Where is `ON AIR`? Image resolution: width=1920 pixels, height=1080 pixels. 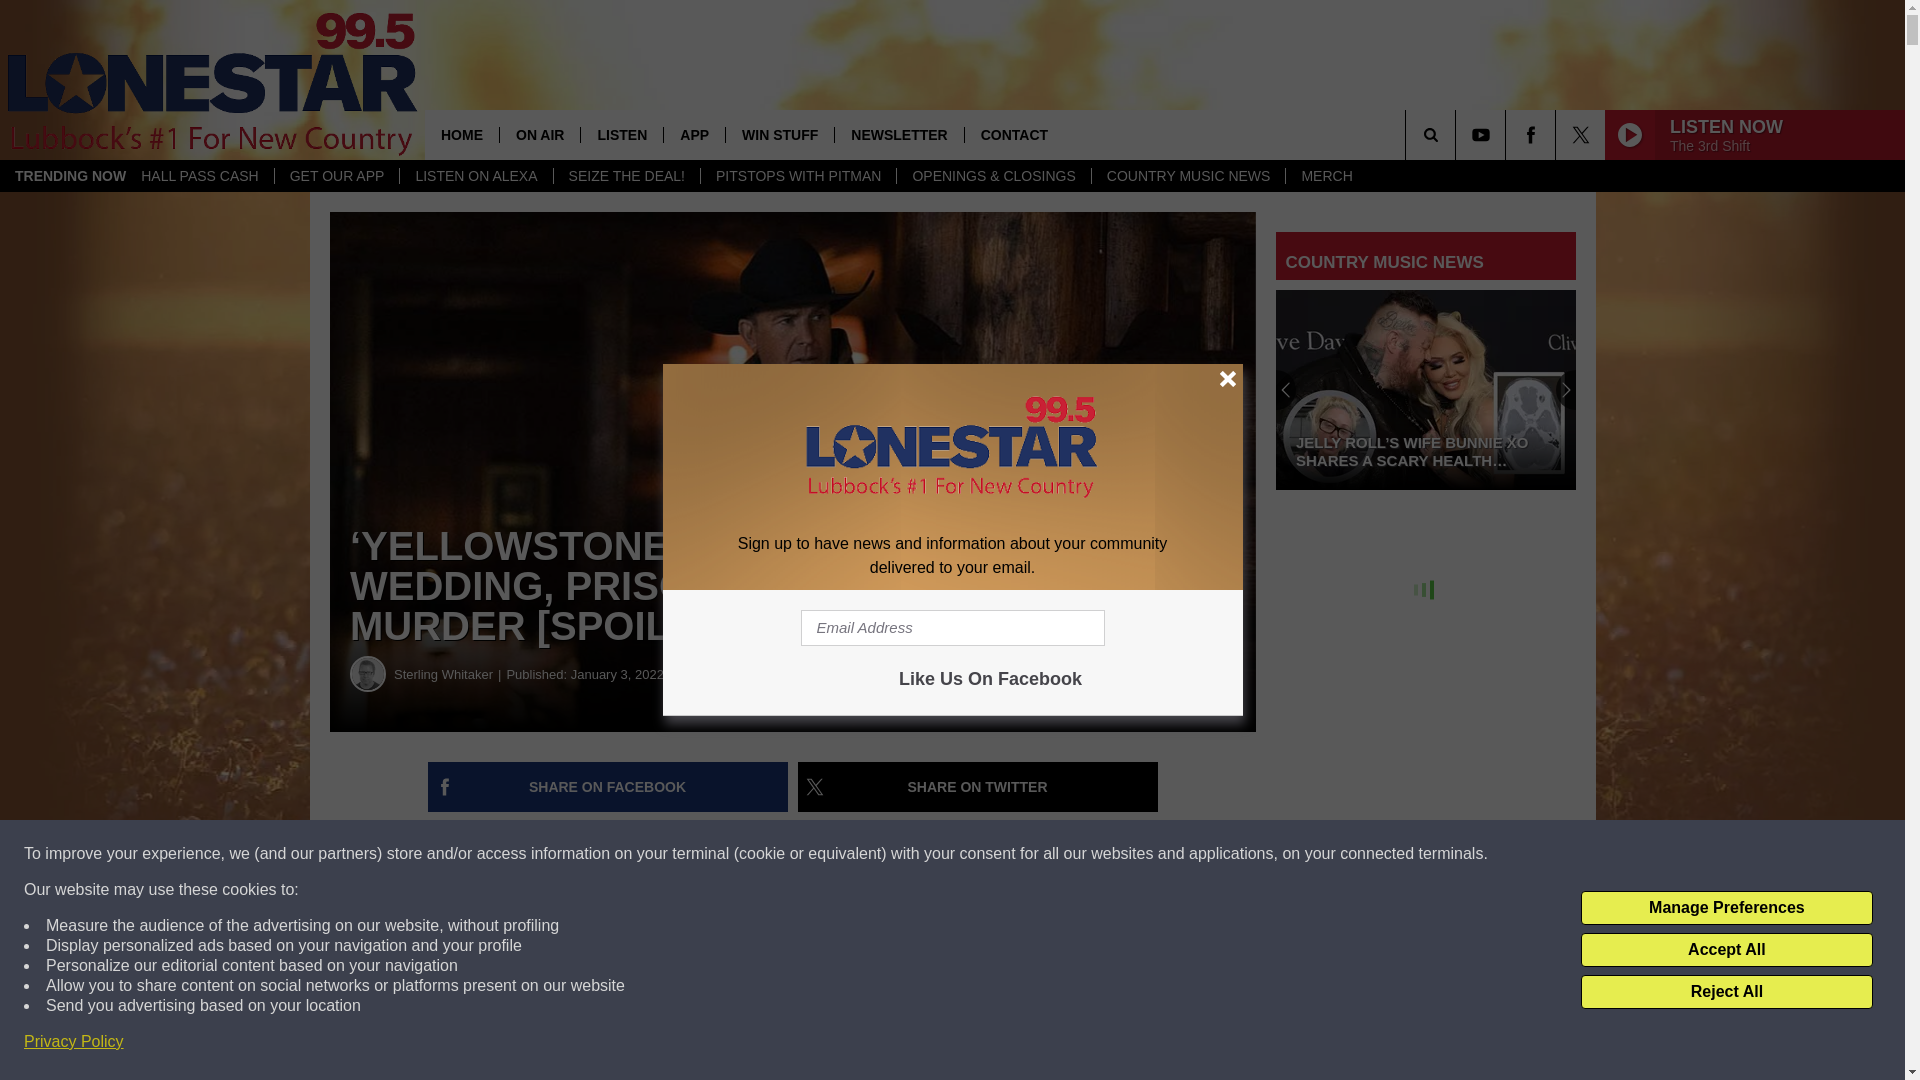
ON AIR is located at coordinates (539, 134).